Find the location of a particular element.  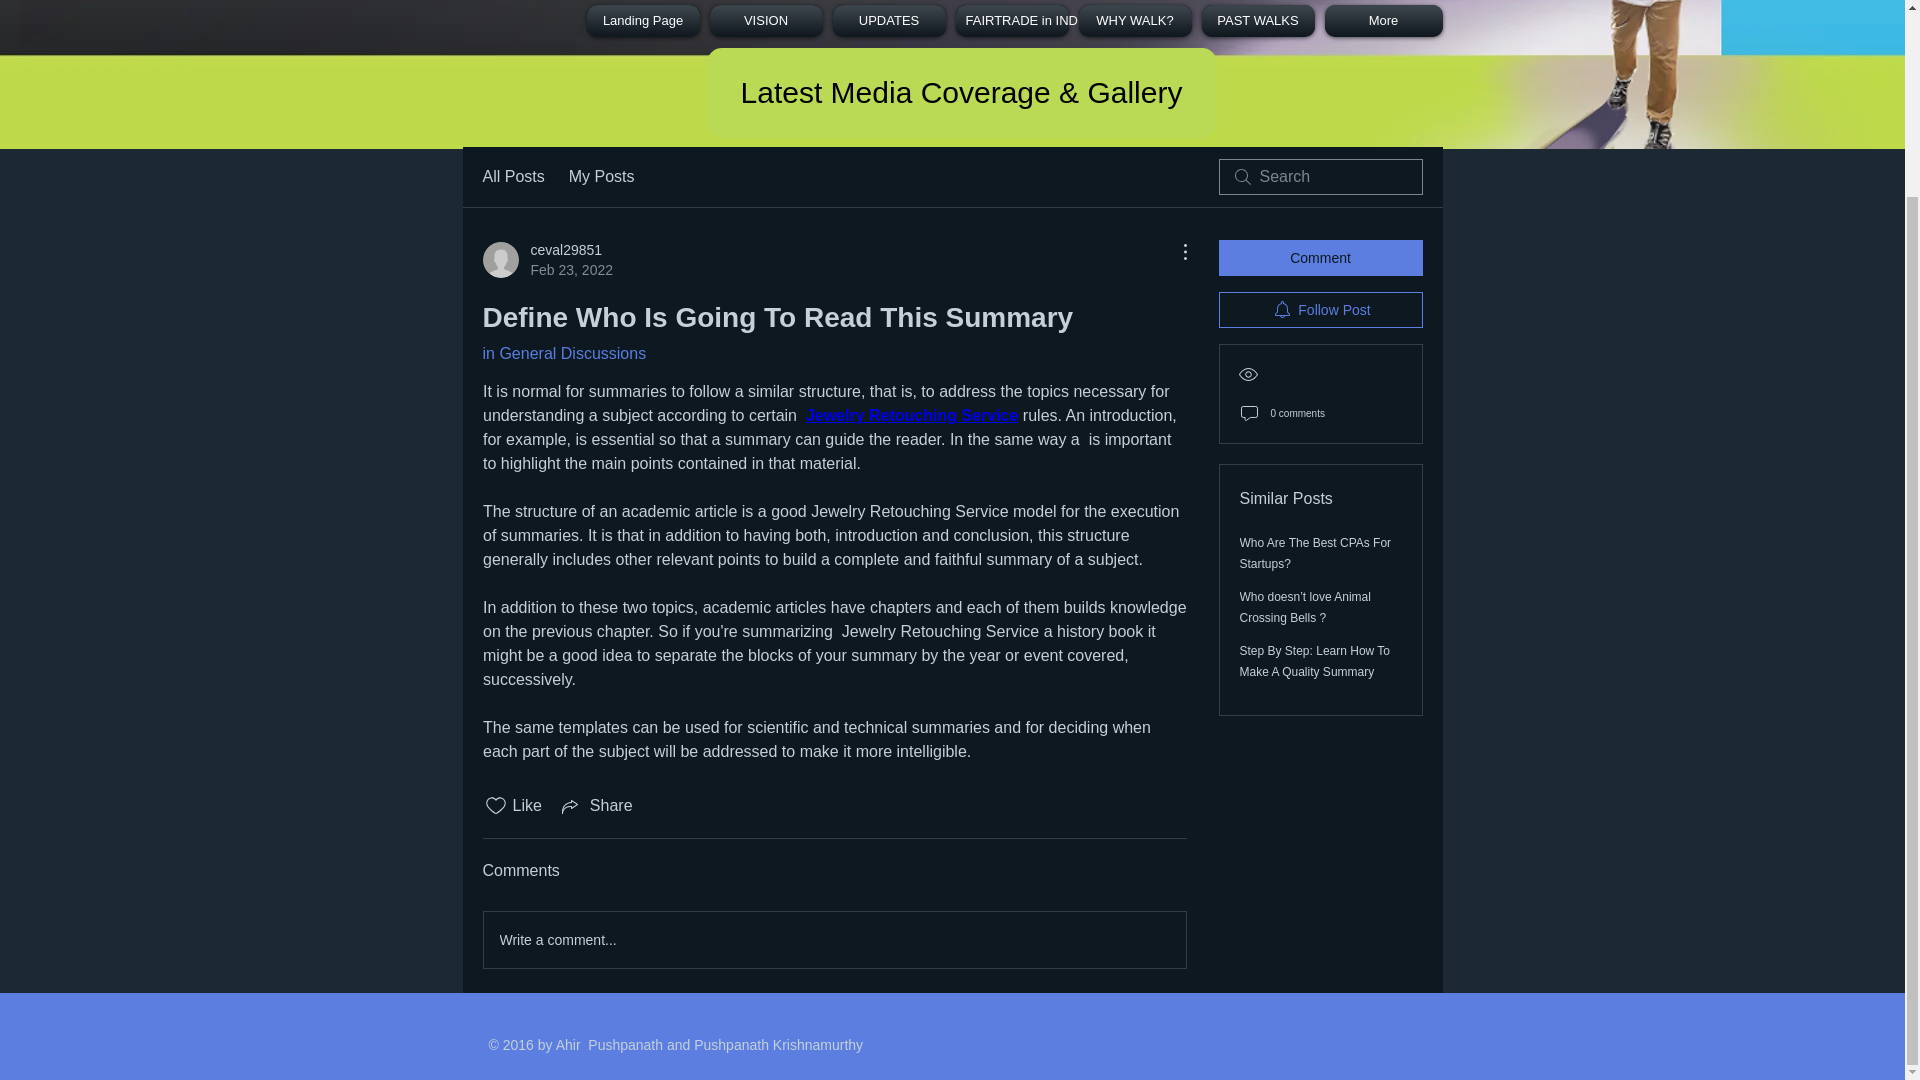

Comment is located at coordinates (1320, 258).